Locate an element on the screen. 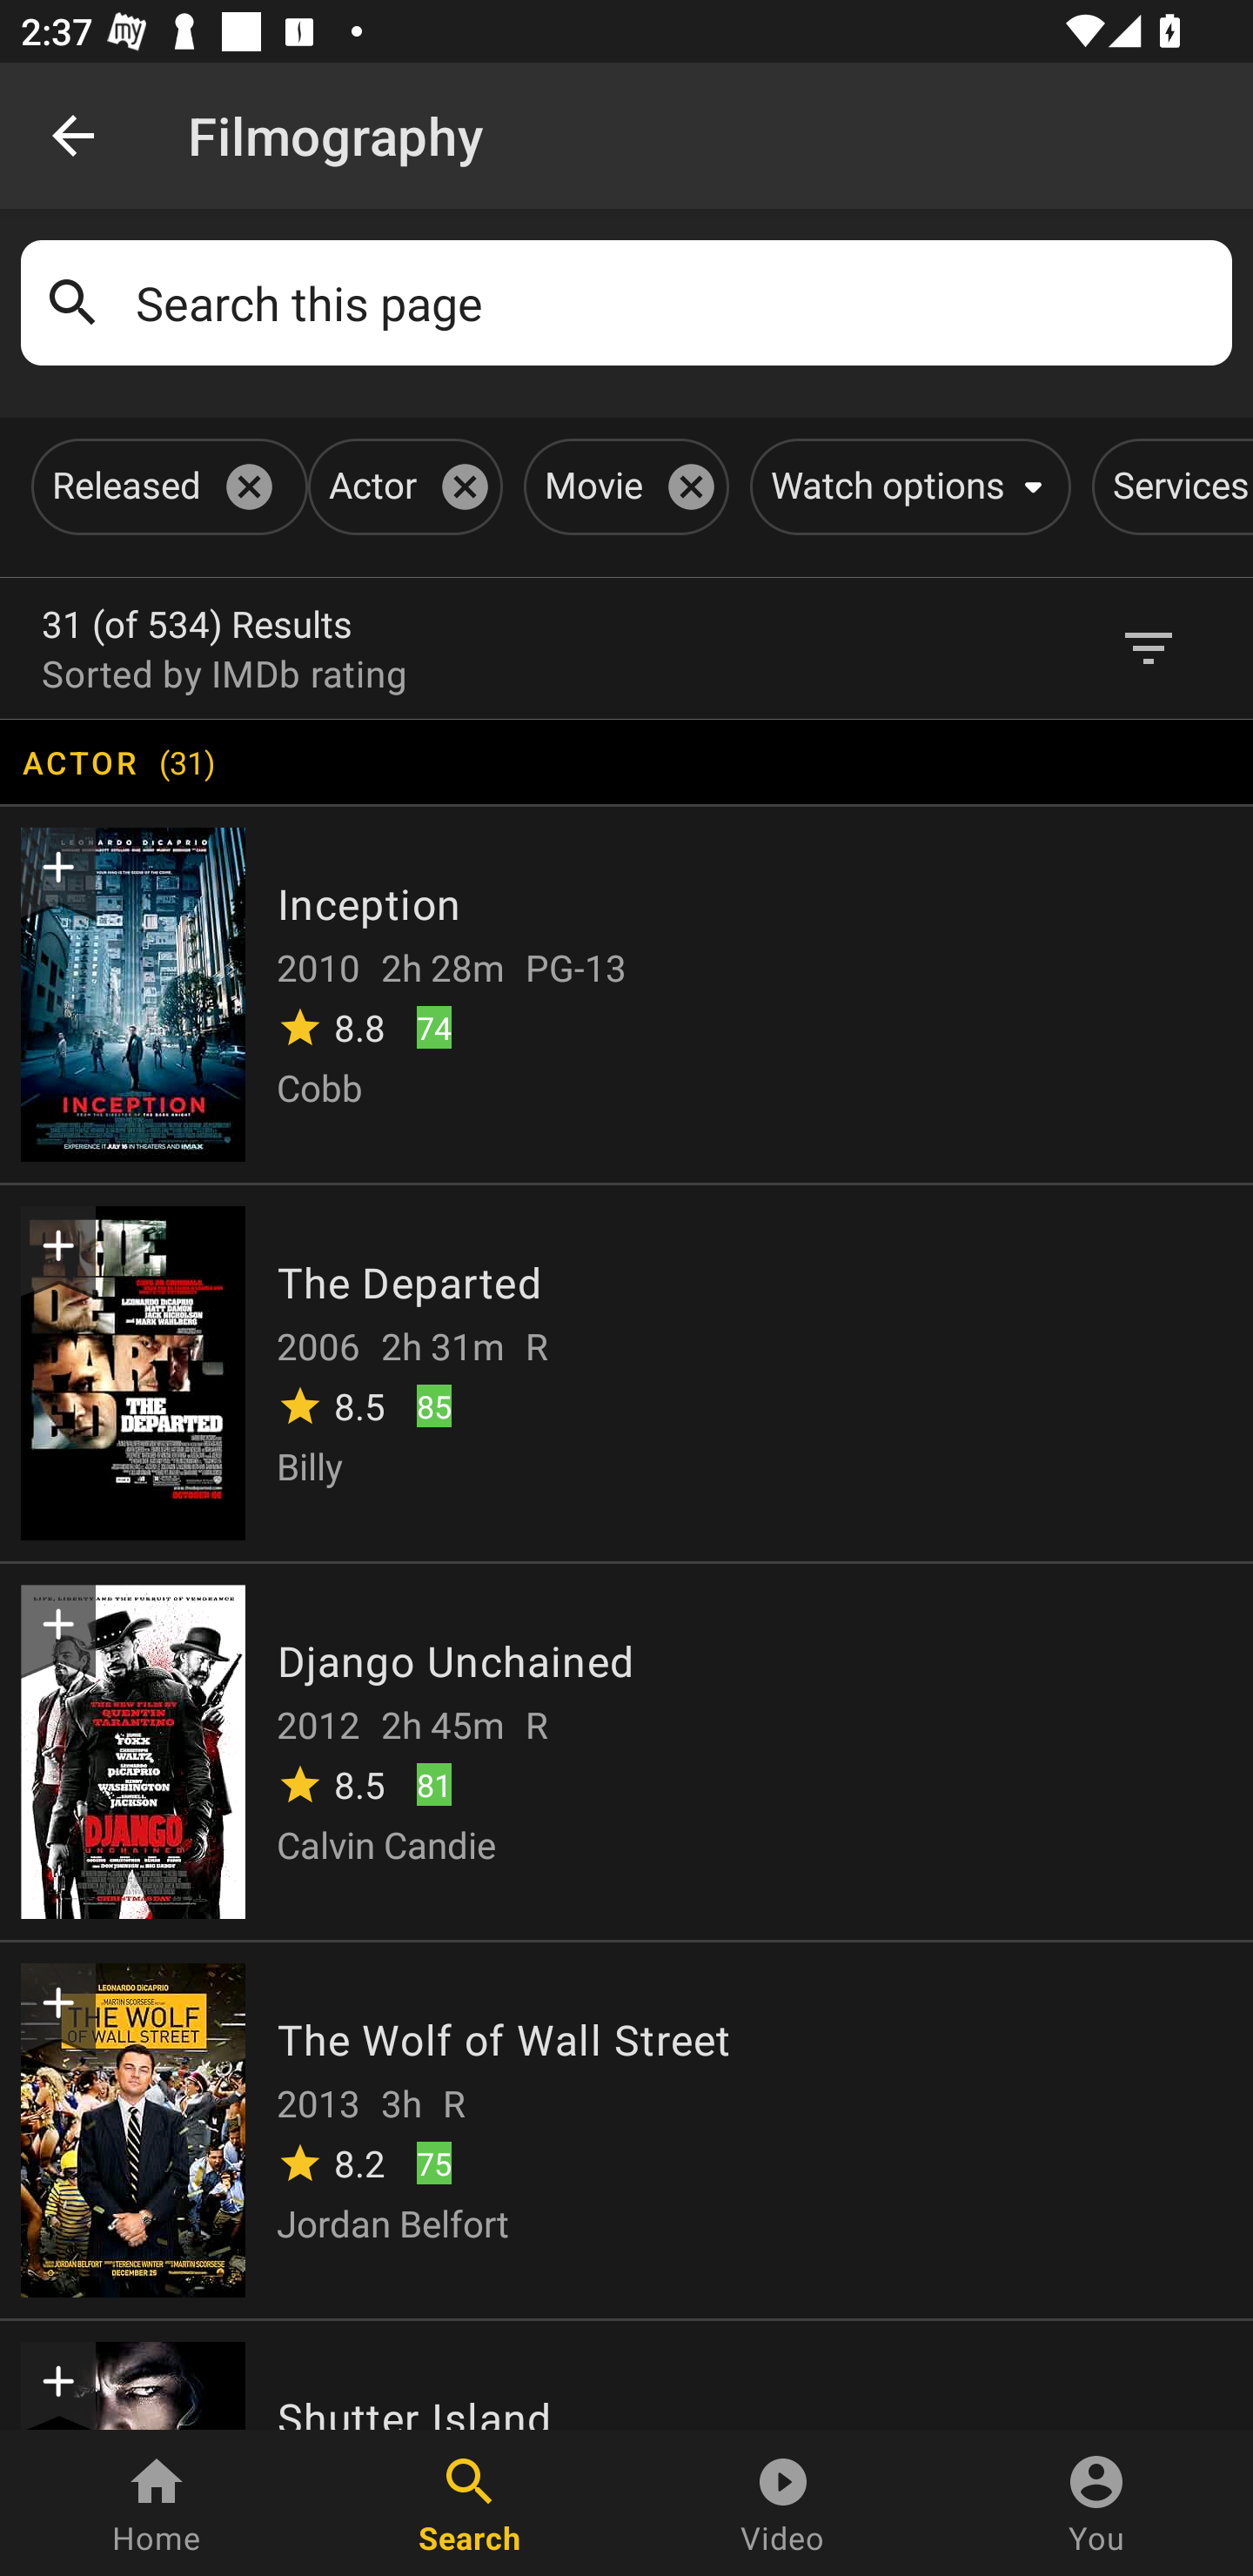  The Departed 2006 2h 31m R 8.5 85 Billy is located at coordinates (626, 1372).